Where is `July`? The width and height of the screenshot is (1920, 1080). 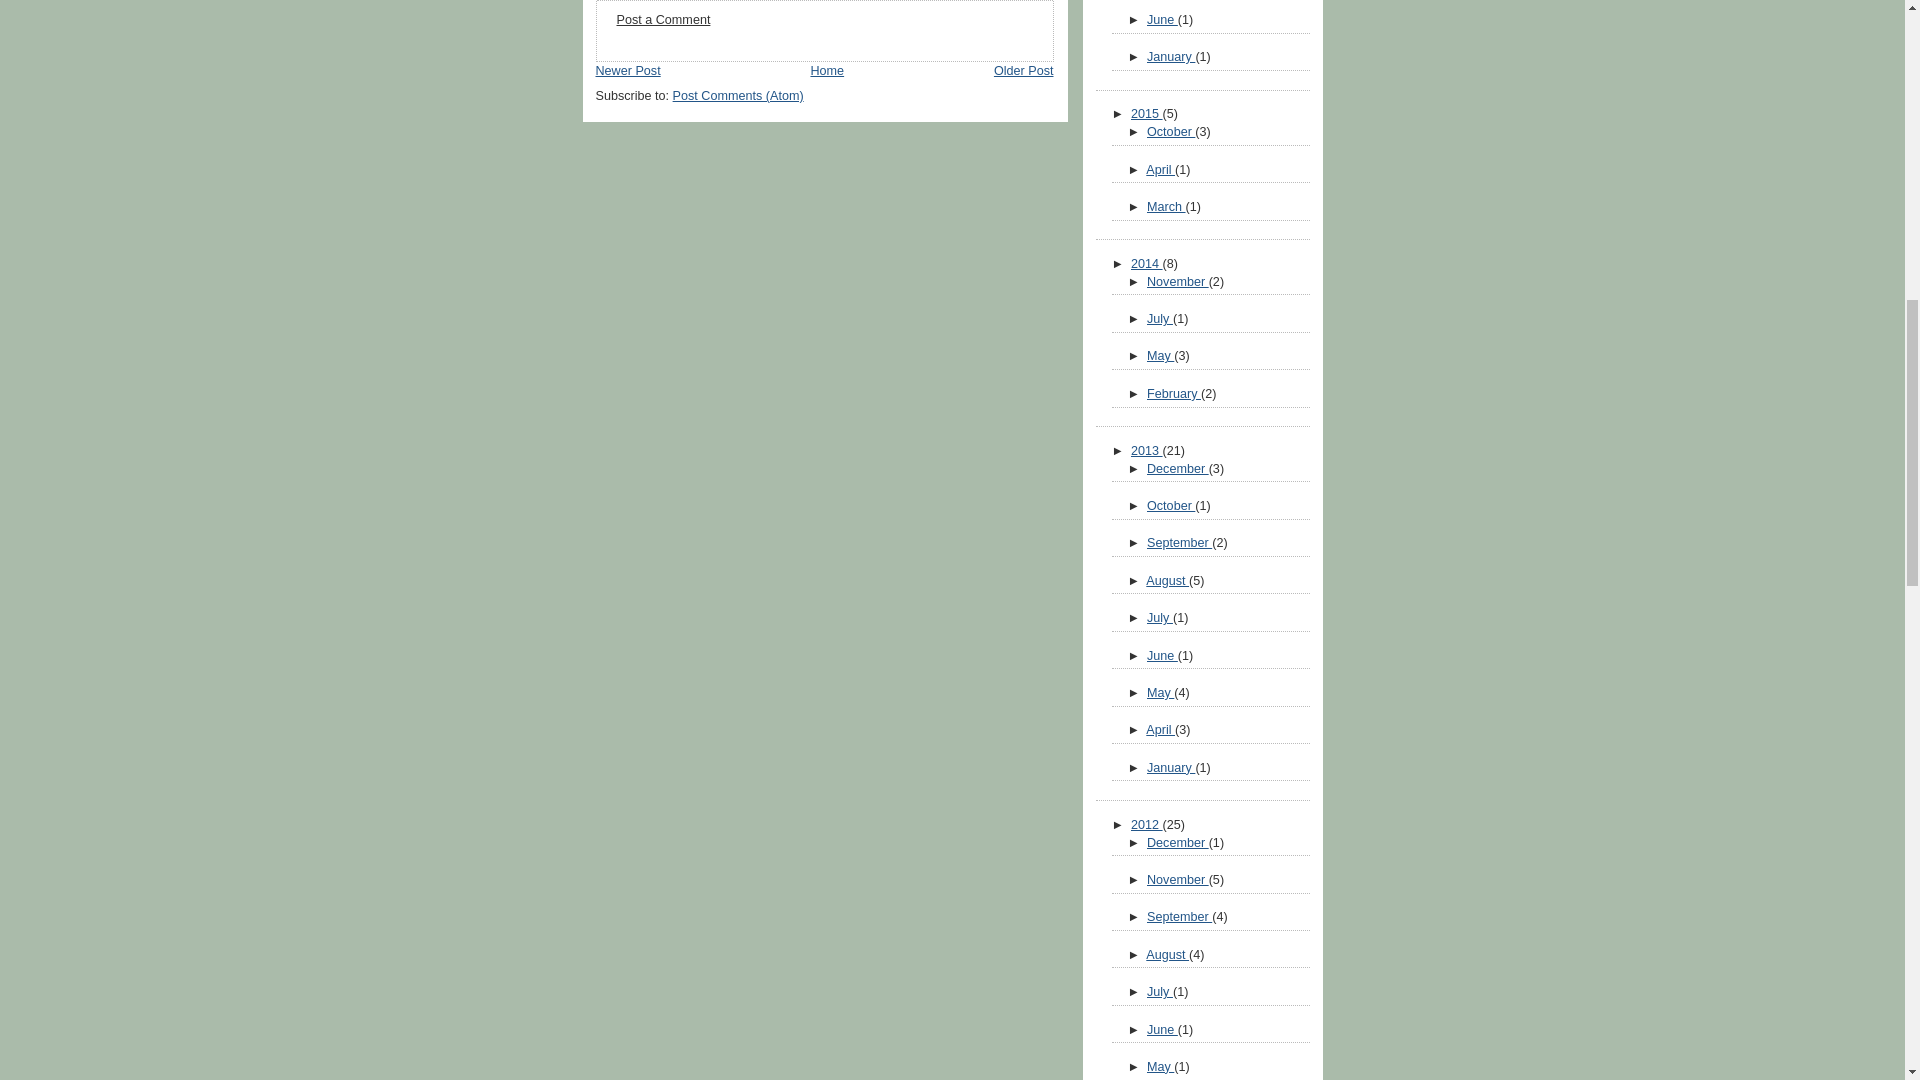 July is located at coordinates (1160, 319).